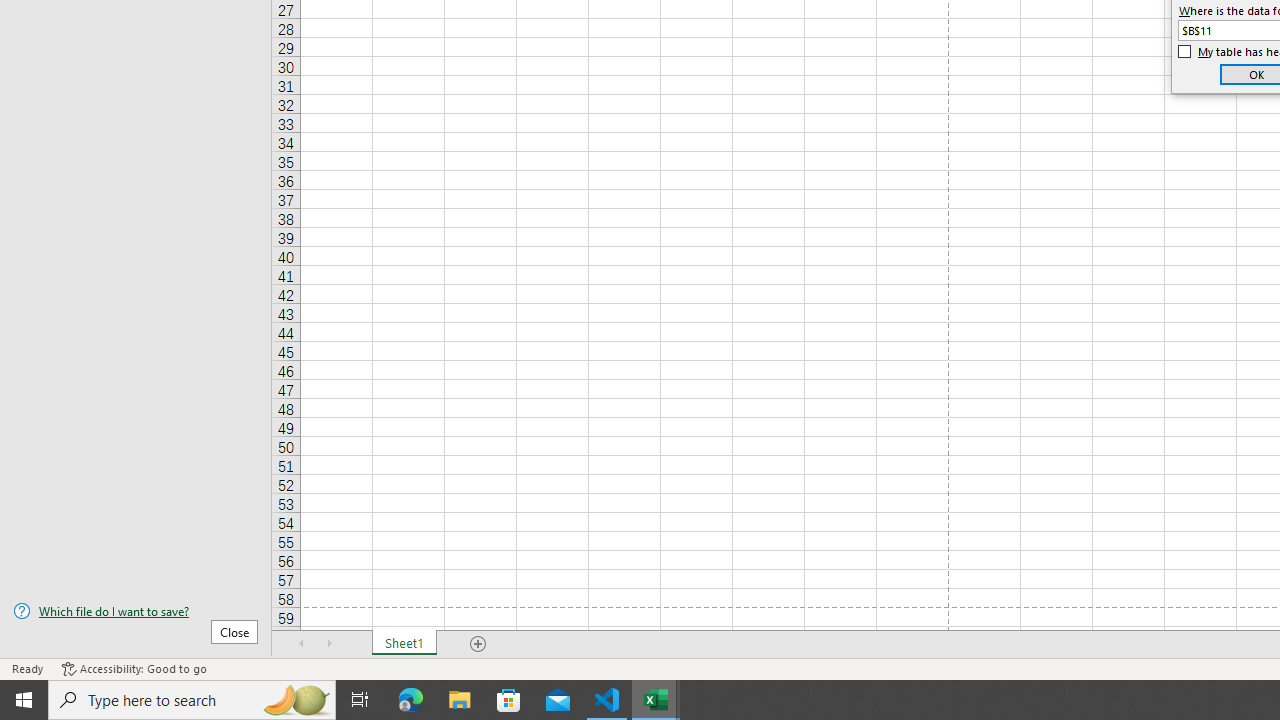 The height and width of the screenshot is (720, 1280). I want to click on Sheet1, so click(404, 644).